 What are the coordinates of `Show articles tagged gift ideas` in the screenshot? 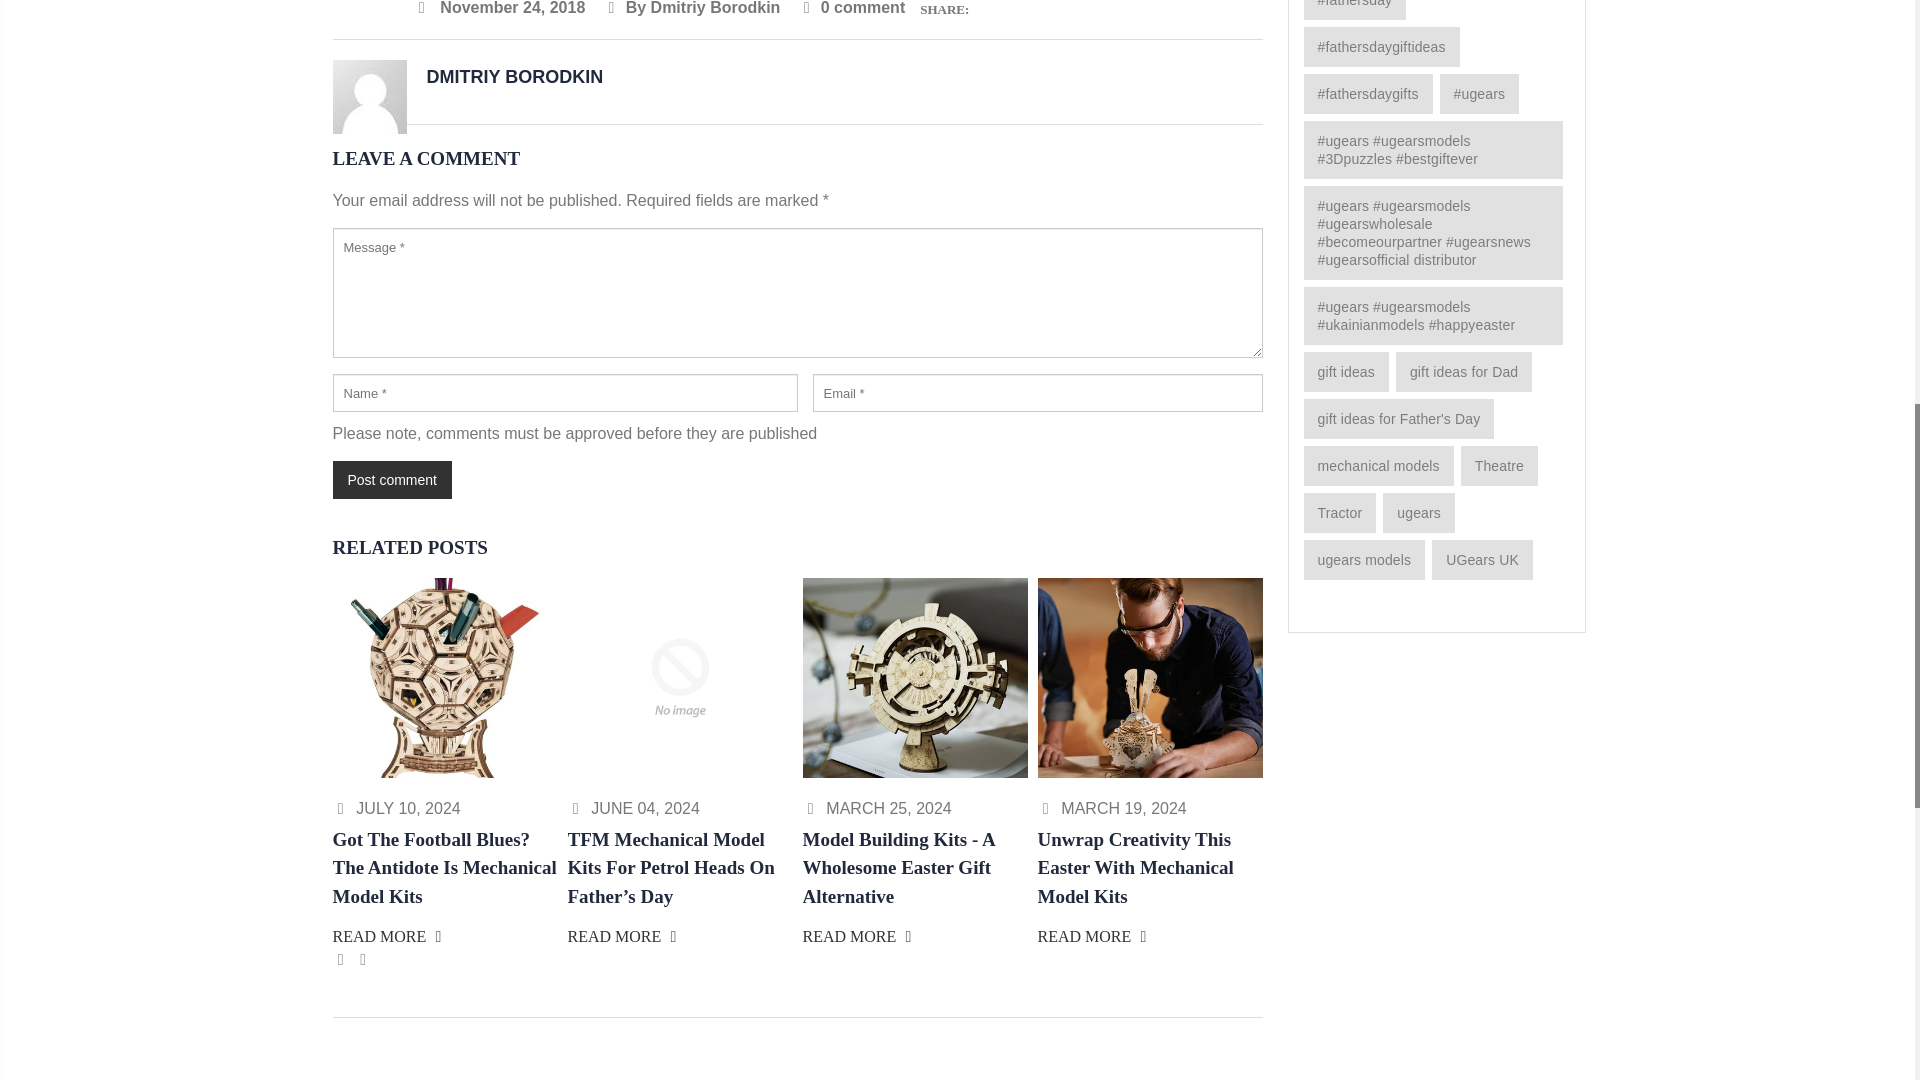 It's located at (1346, 372).